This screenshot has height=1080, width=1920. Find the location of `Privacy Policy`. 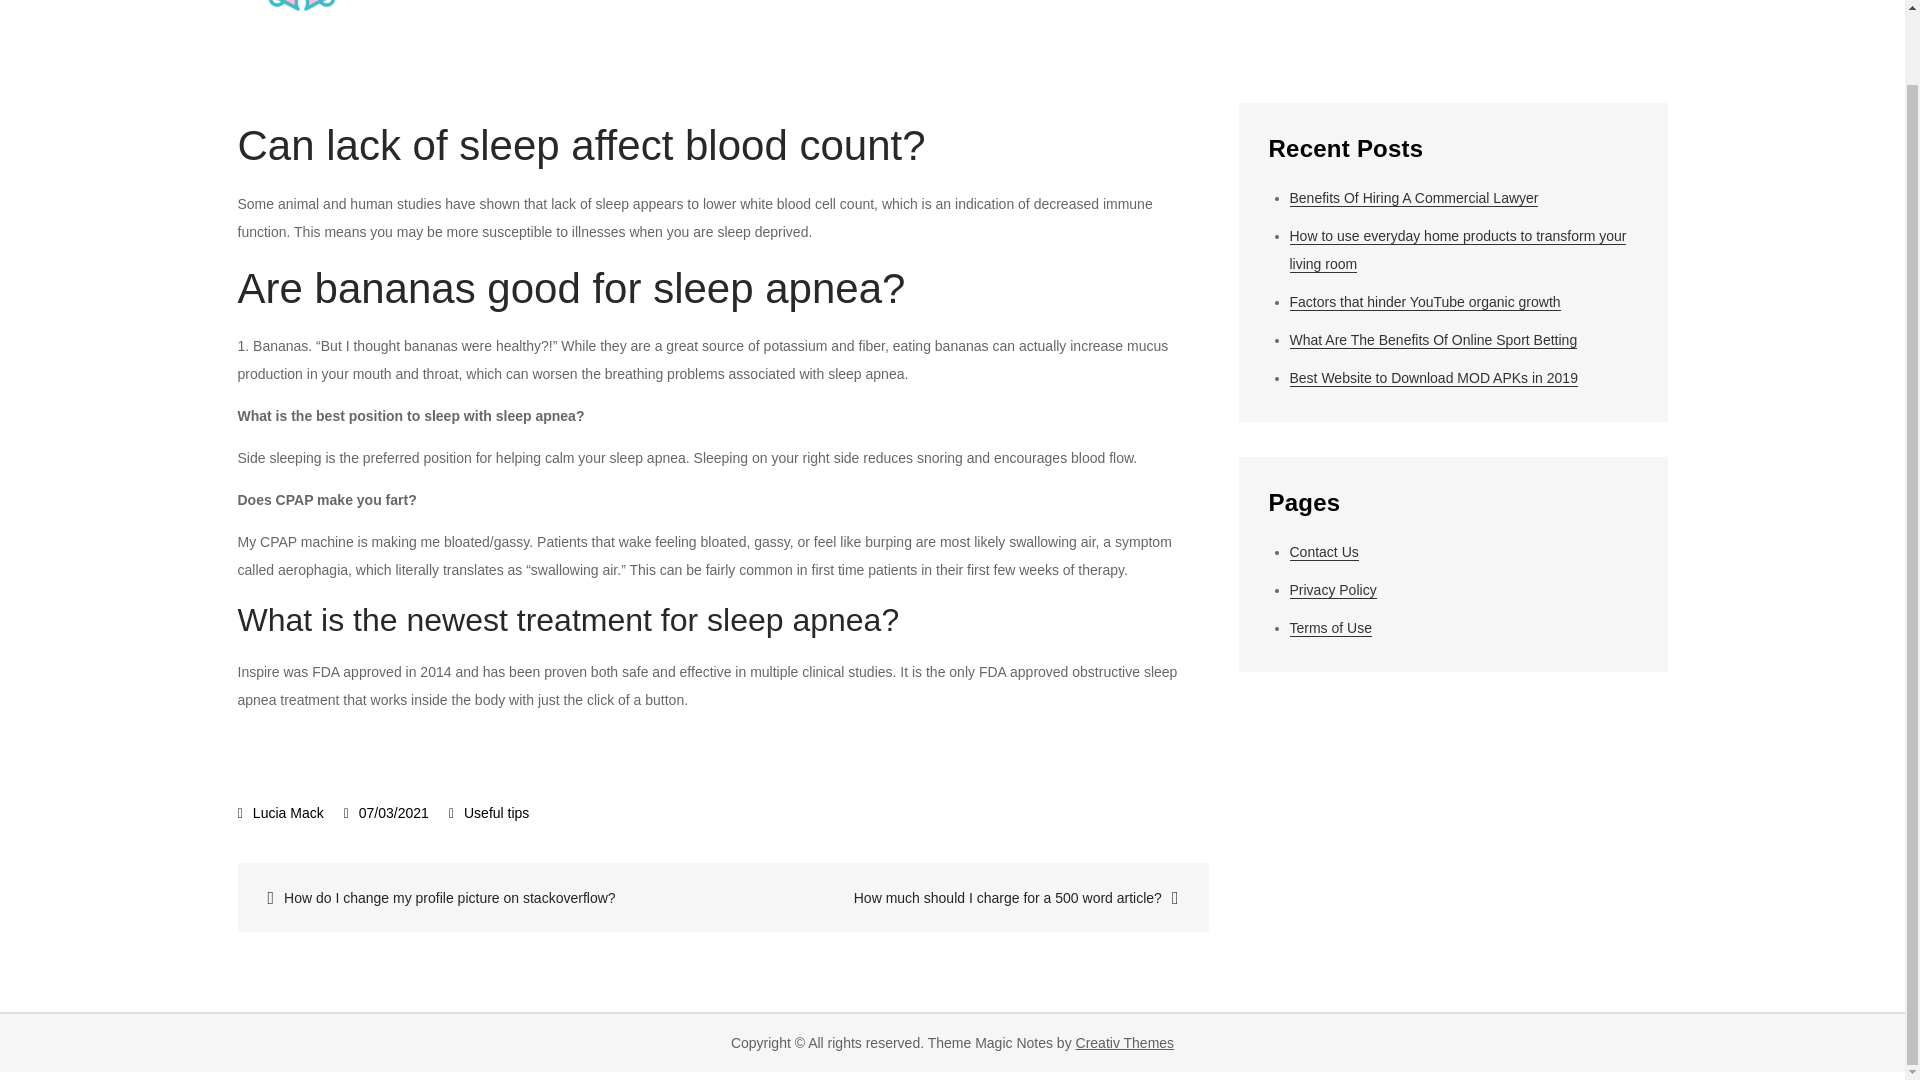

Privacy Policy is located at coordinates (1333, 590).